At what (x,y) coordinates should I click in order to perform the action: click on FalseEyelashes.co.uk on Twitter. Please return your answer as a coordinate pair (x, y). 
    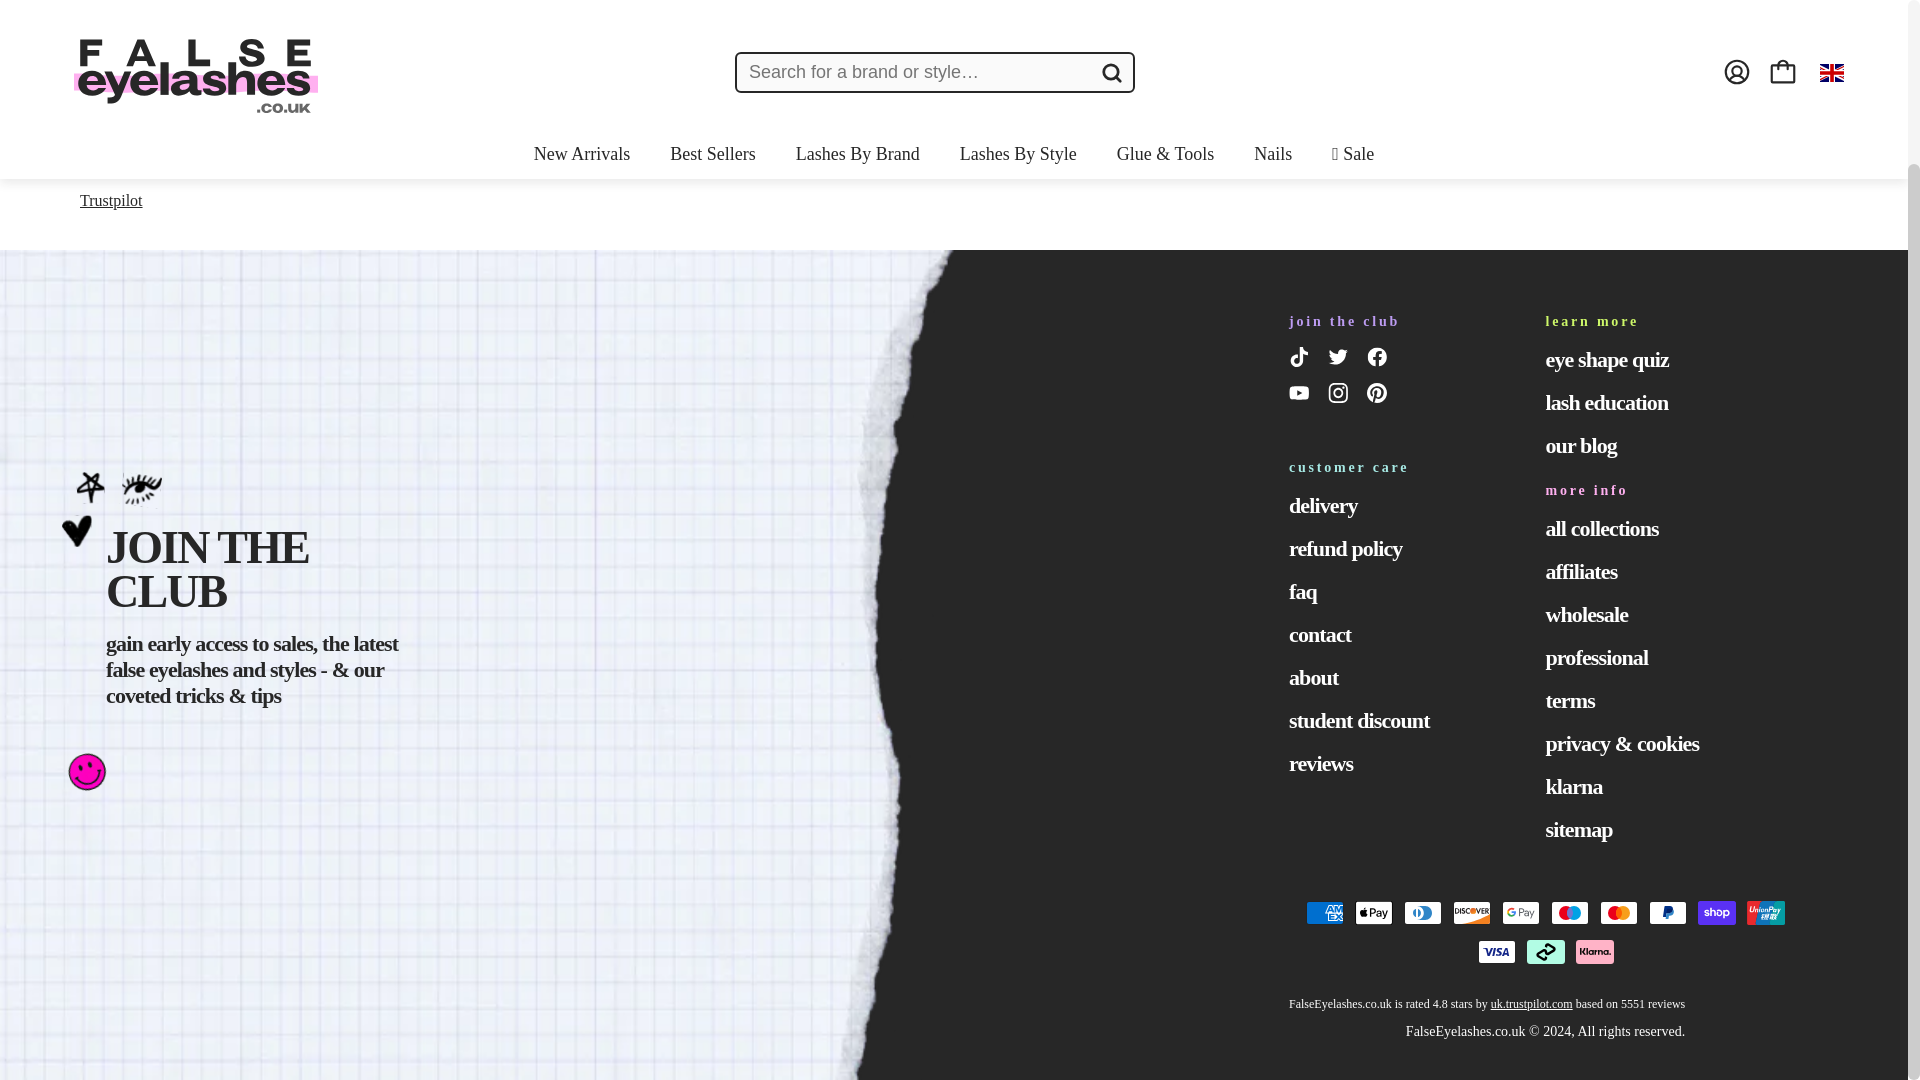
    Looking at the image, I should click on (1342, 360).